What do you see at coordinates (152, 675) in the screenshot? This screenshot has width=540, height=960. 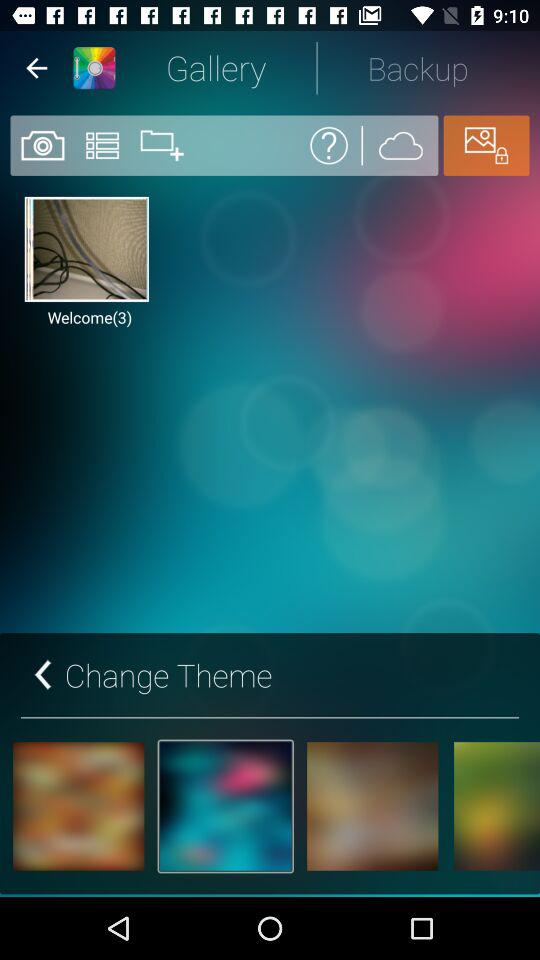 I see `click the button change theme on the web page` at bounding box center [152, 675].